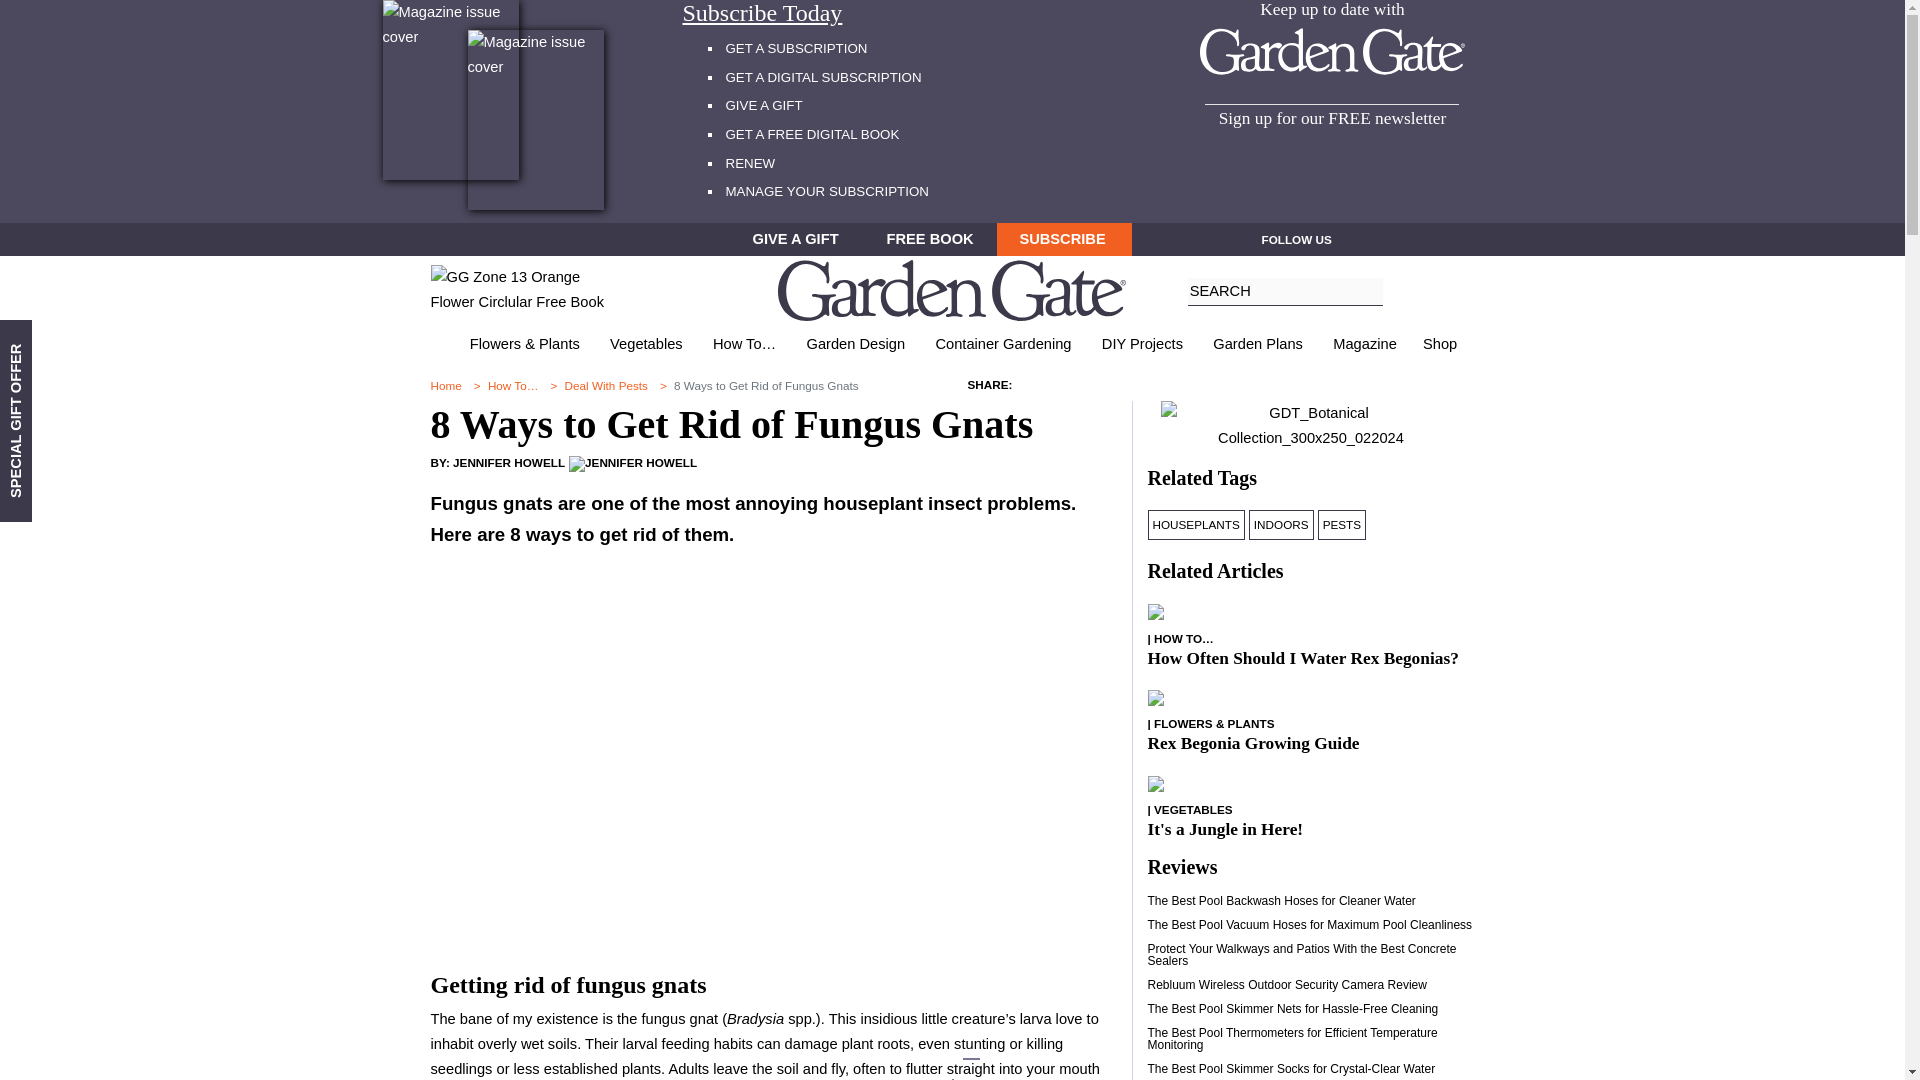 This screenshot has height=1080, width=1920. What do you see at coordinates (522, 290) in the screenshot?
I see `GG Zone 13 Orange Flower Circlular Free Book` at bounding box center [522, 290].